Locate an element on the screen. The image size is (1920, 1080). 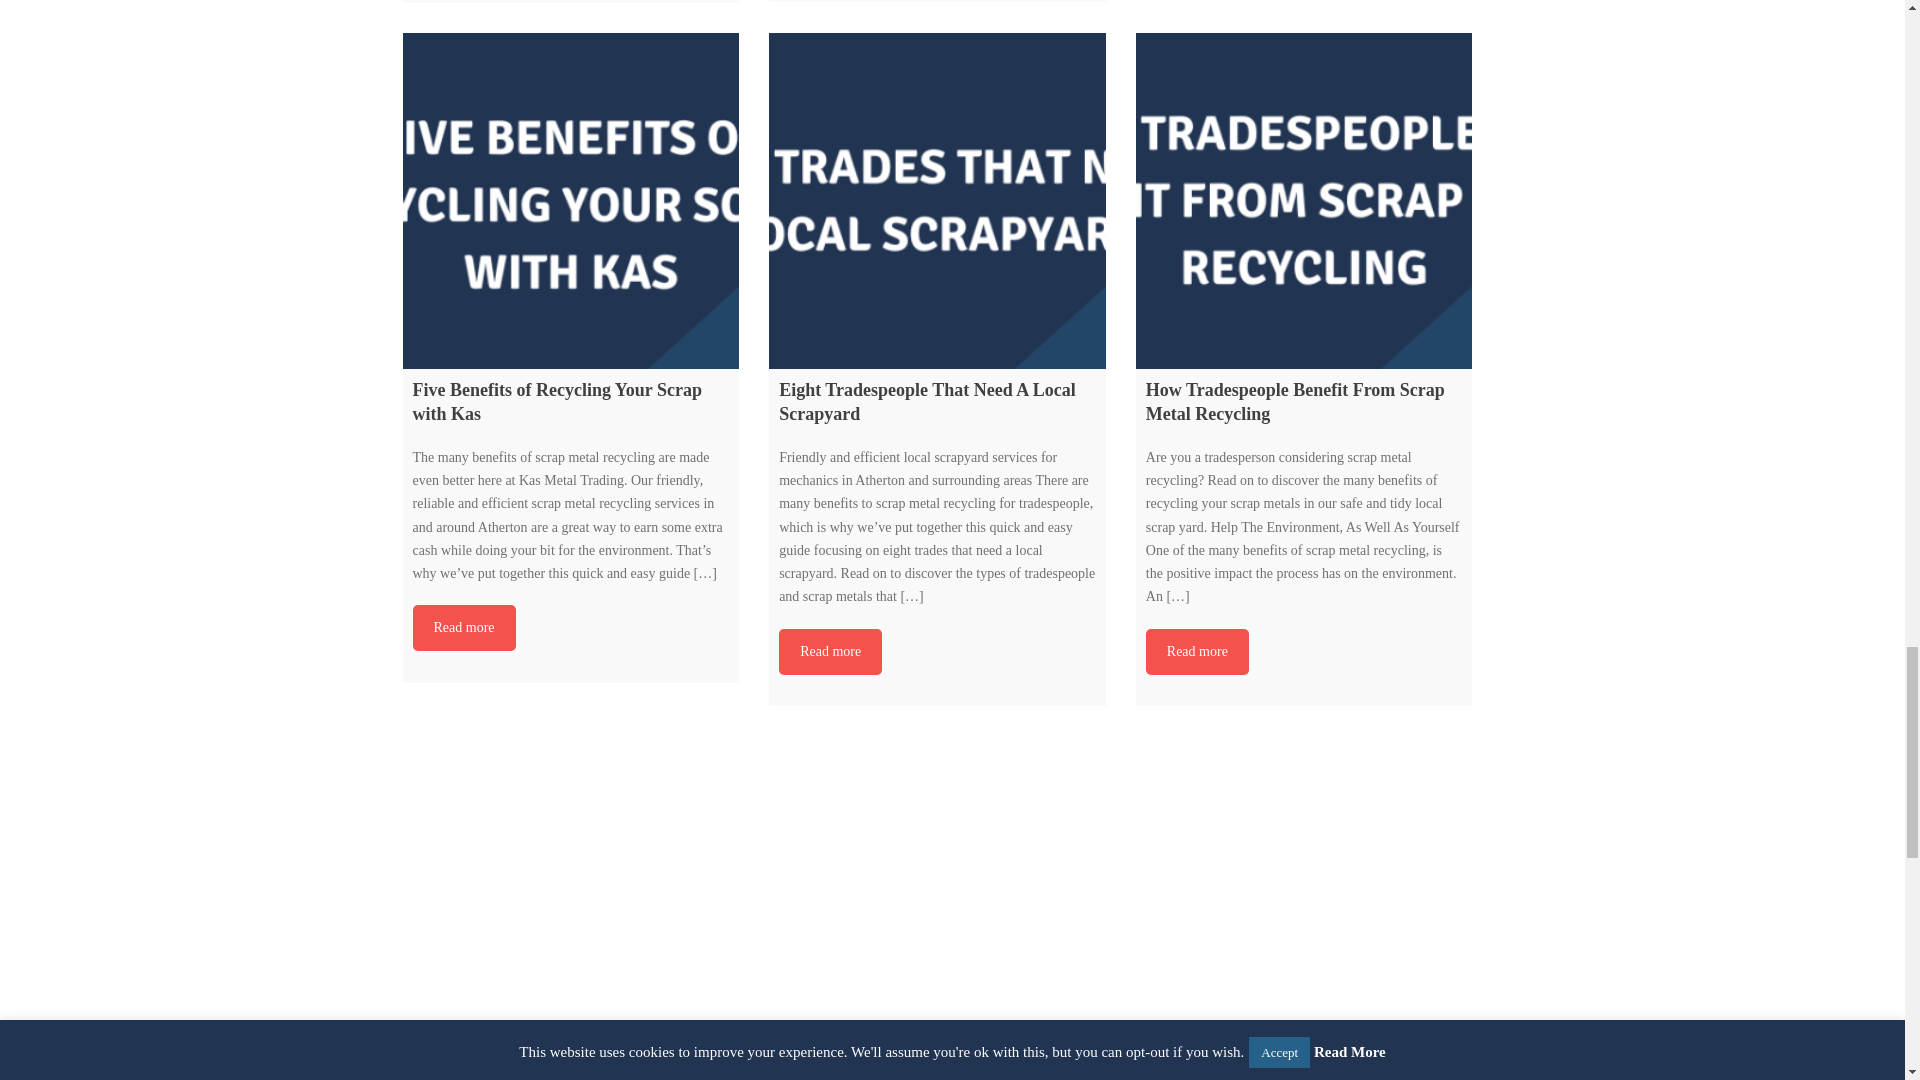
Read more is located at coordinates (1198, 652).